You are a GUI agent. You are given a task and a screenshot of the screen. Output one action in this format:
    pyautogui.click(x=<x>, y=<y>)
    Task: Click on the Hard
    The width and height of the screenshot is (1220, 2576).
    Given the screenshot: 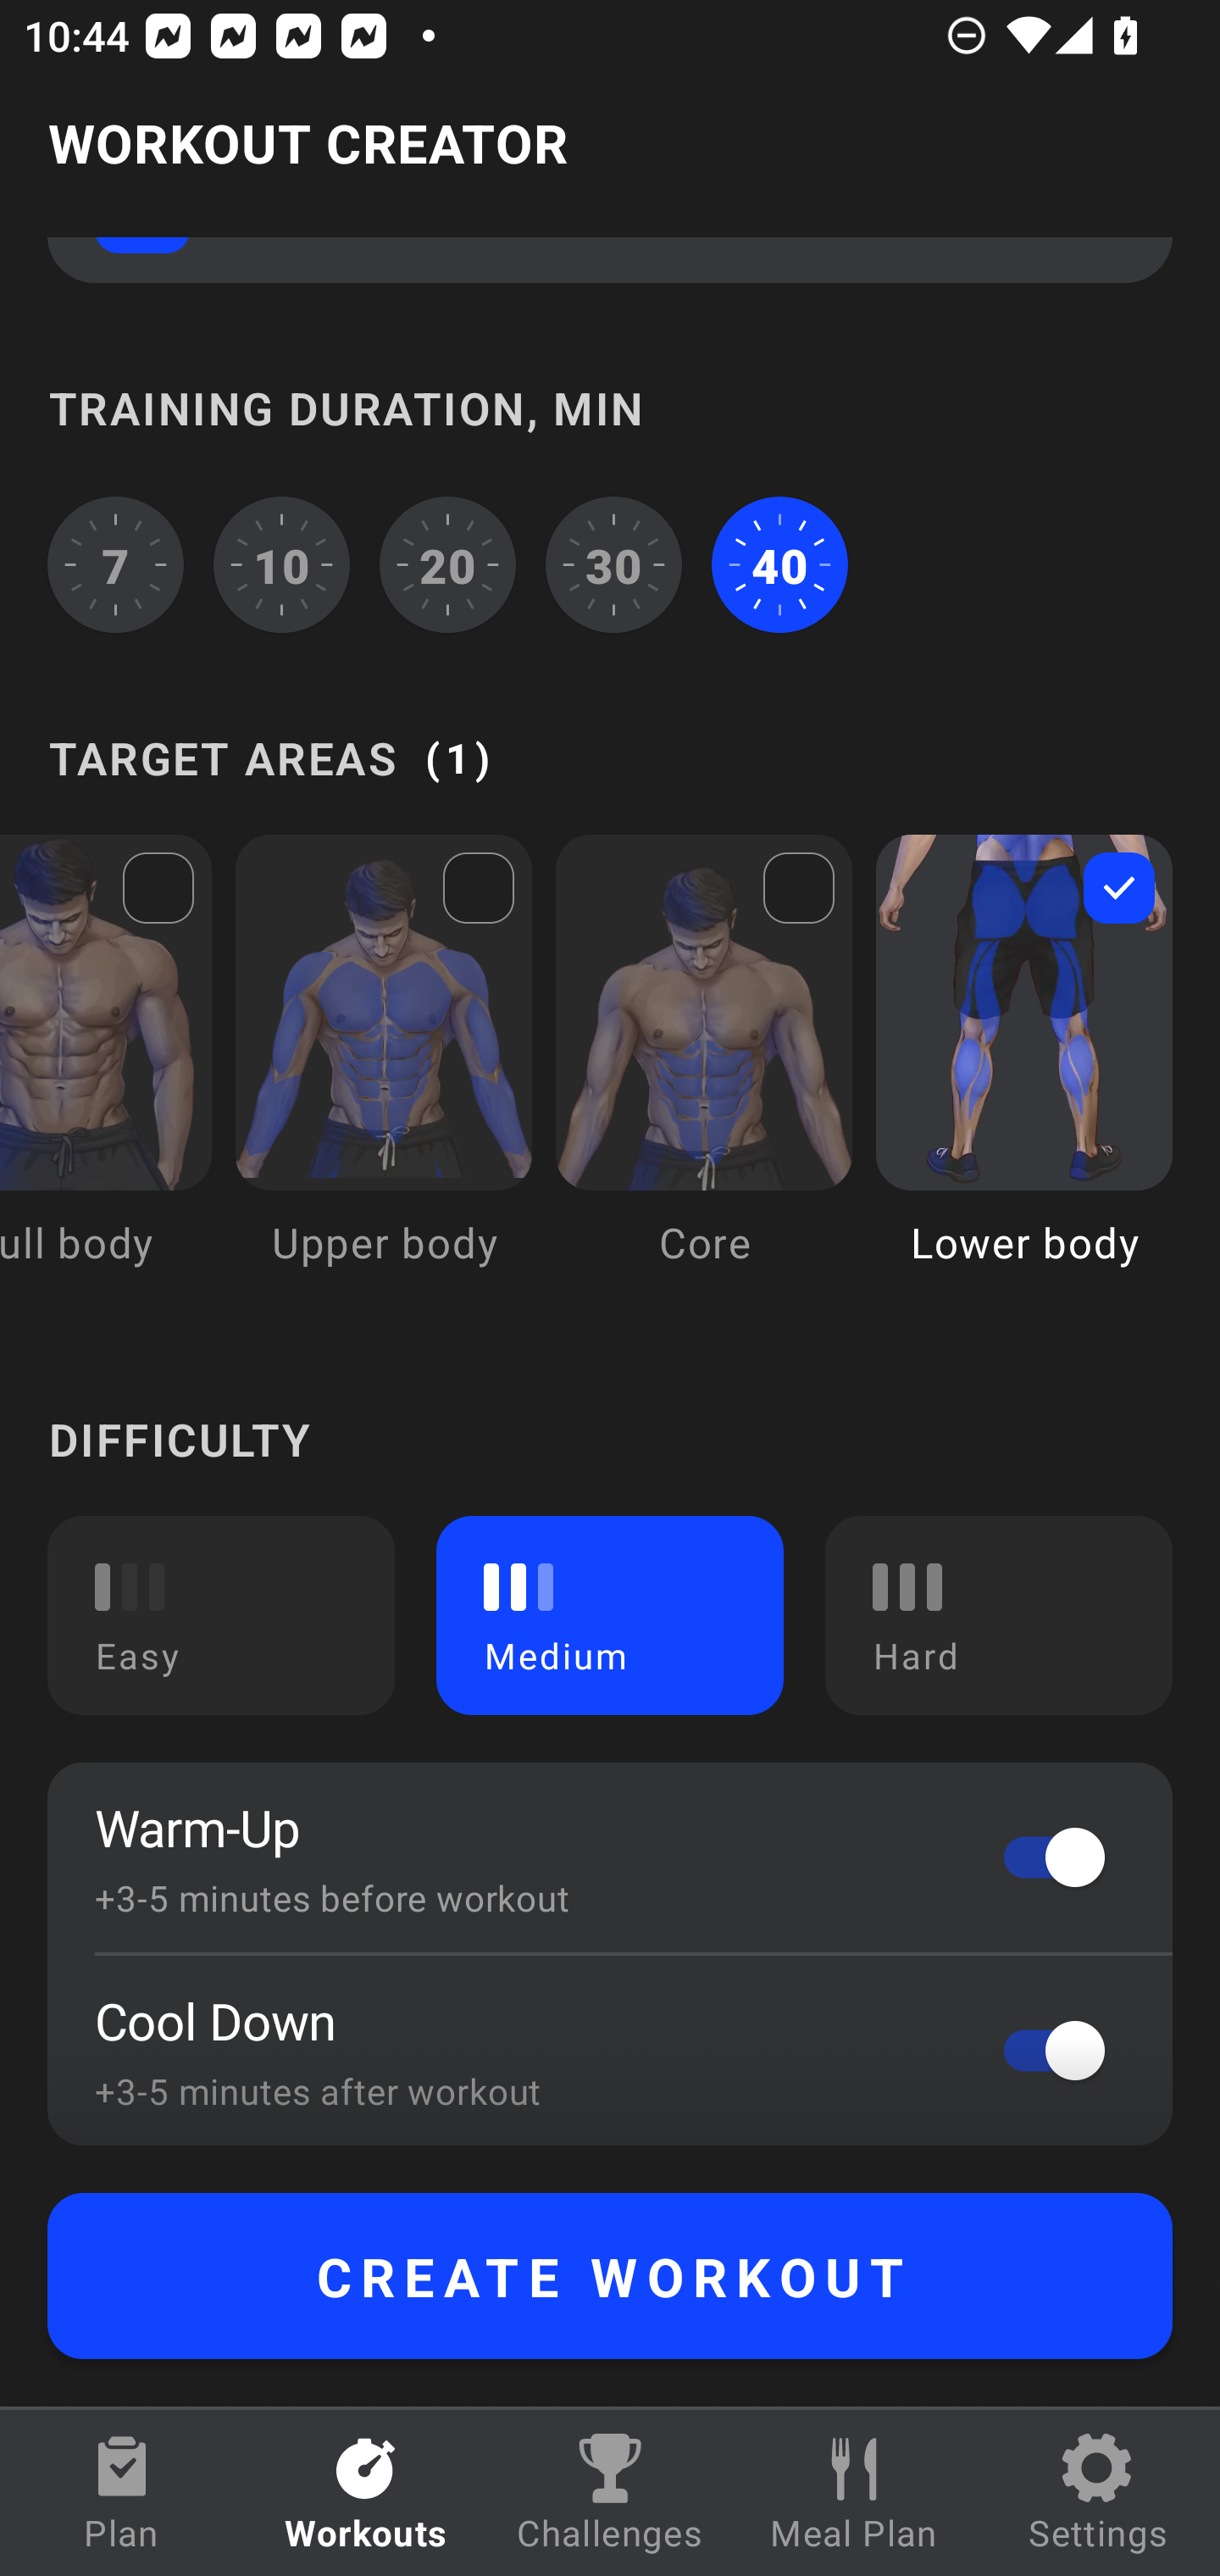 What is the action you would take?
    pyautogui.click(x=998, y=1615)
    